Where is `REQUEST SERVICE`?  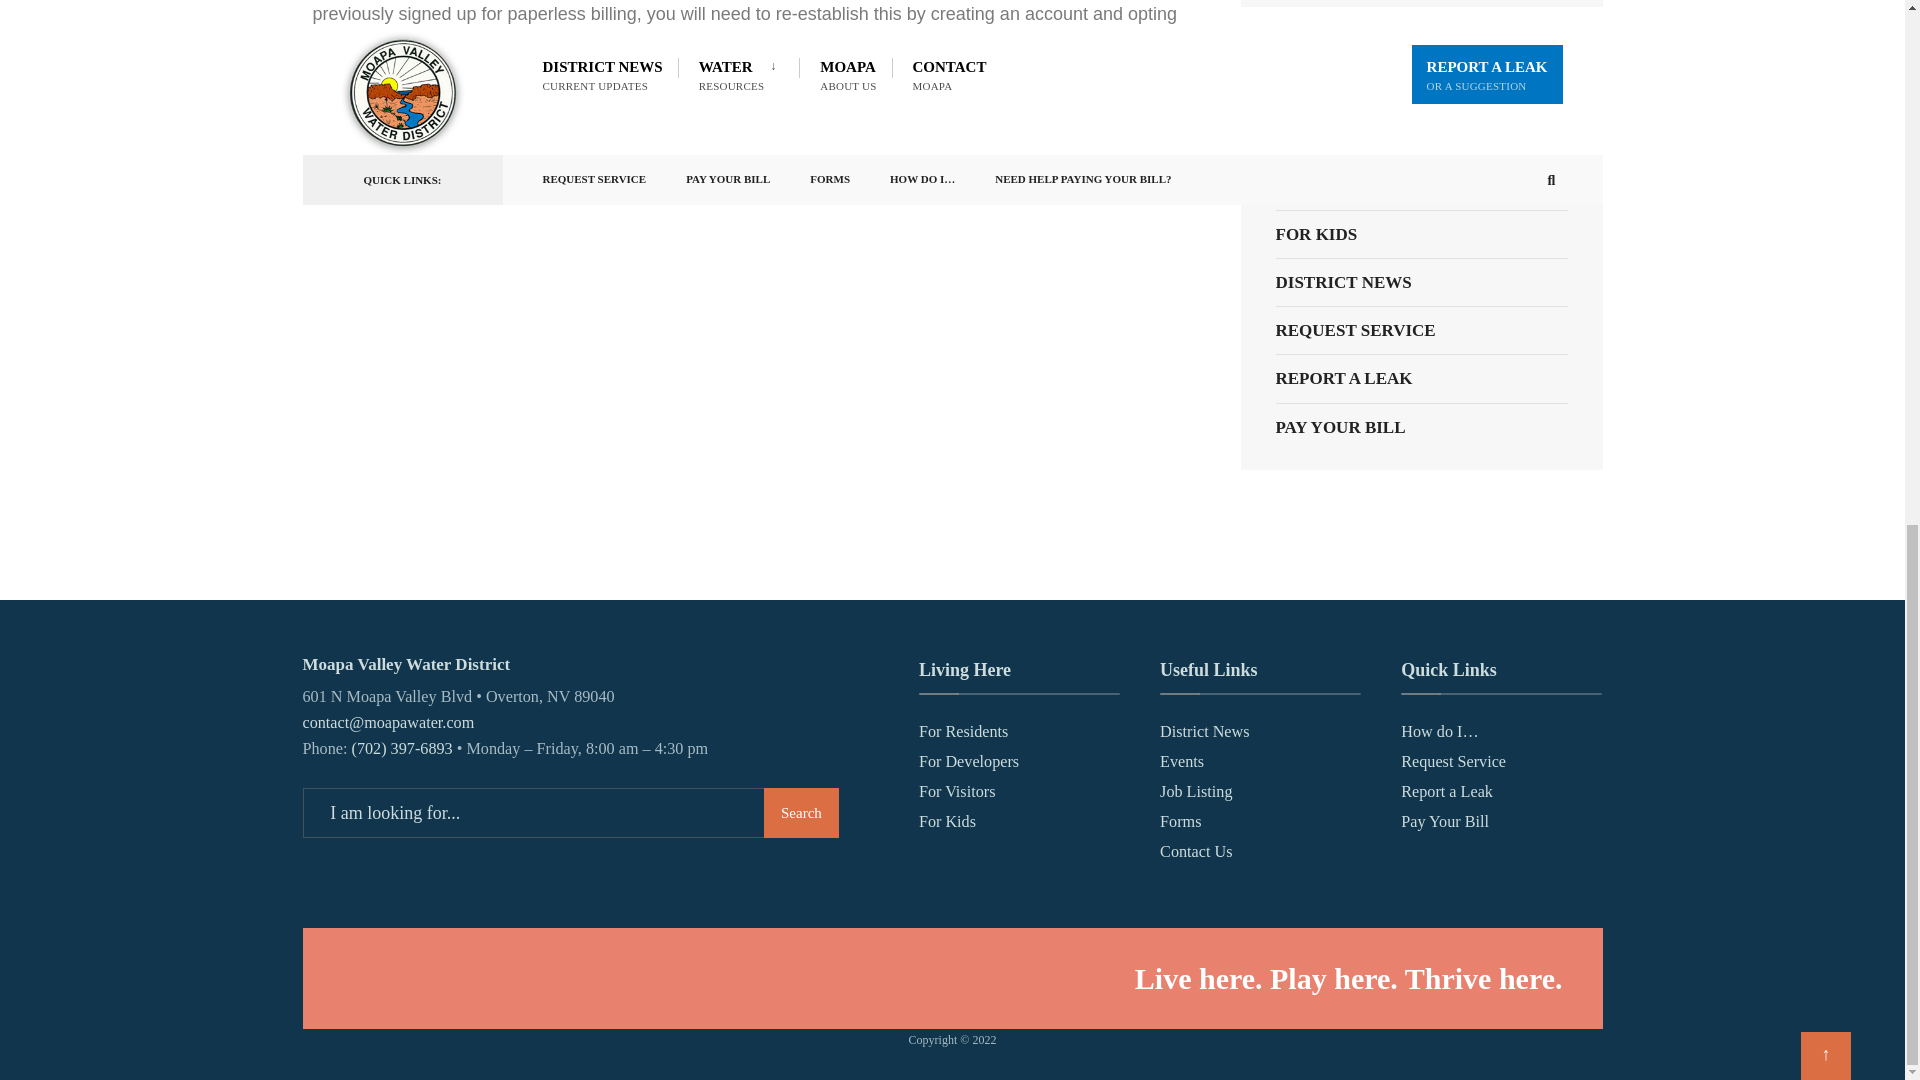 REQUEST SERVICE is located at coordinates (1422, 330).